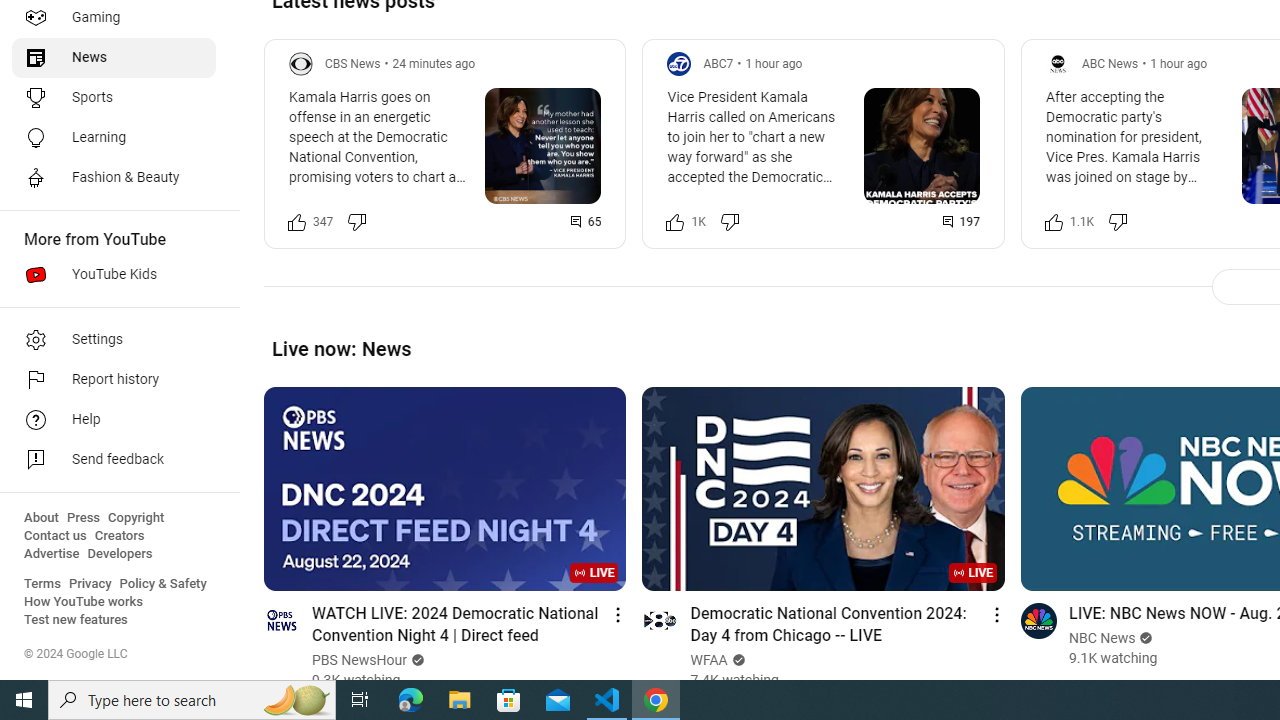  I want to click on Copyright, so click(136, 518).